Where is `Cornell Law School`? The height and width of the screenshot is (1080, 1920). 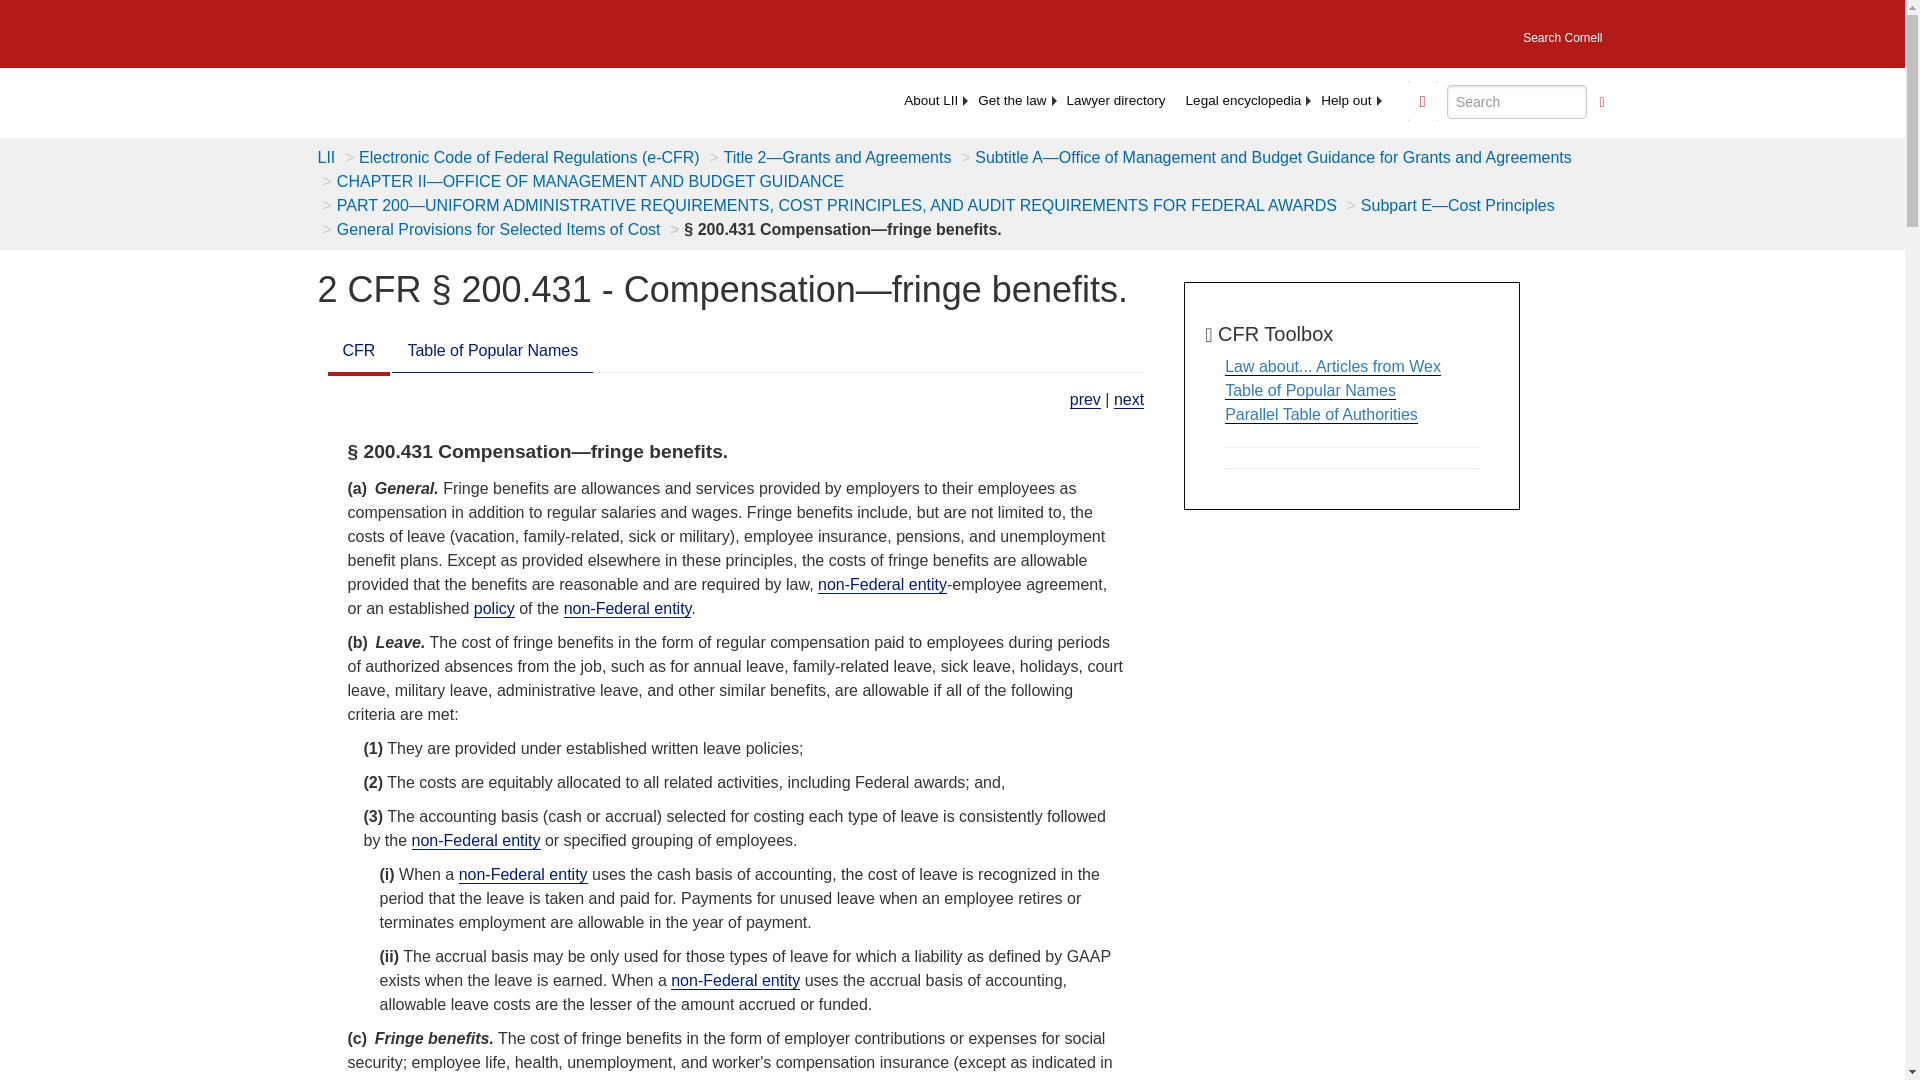 Cornell Law School is located at coordinates (460, 30).